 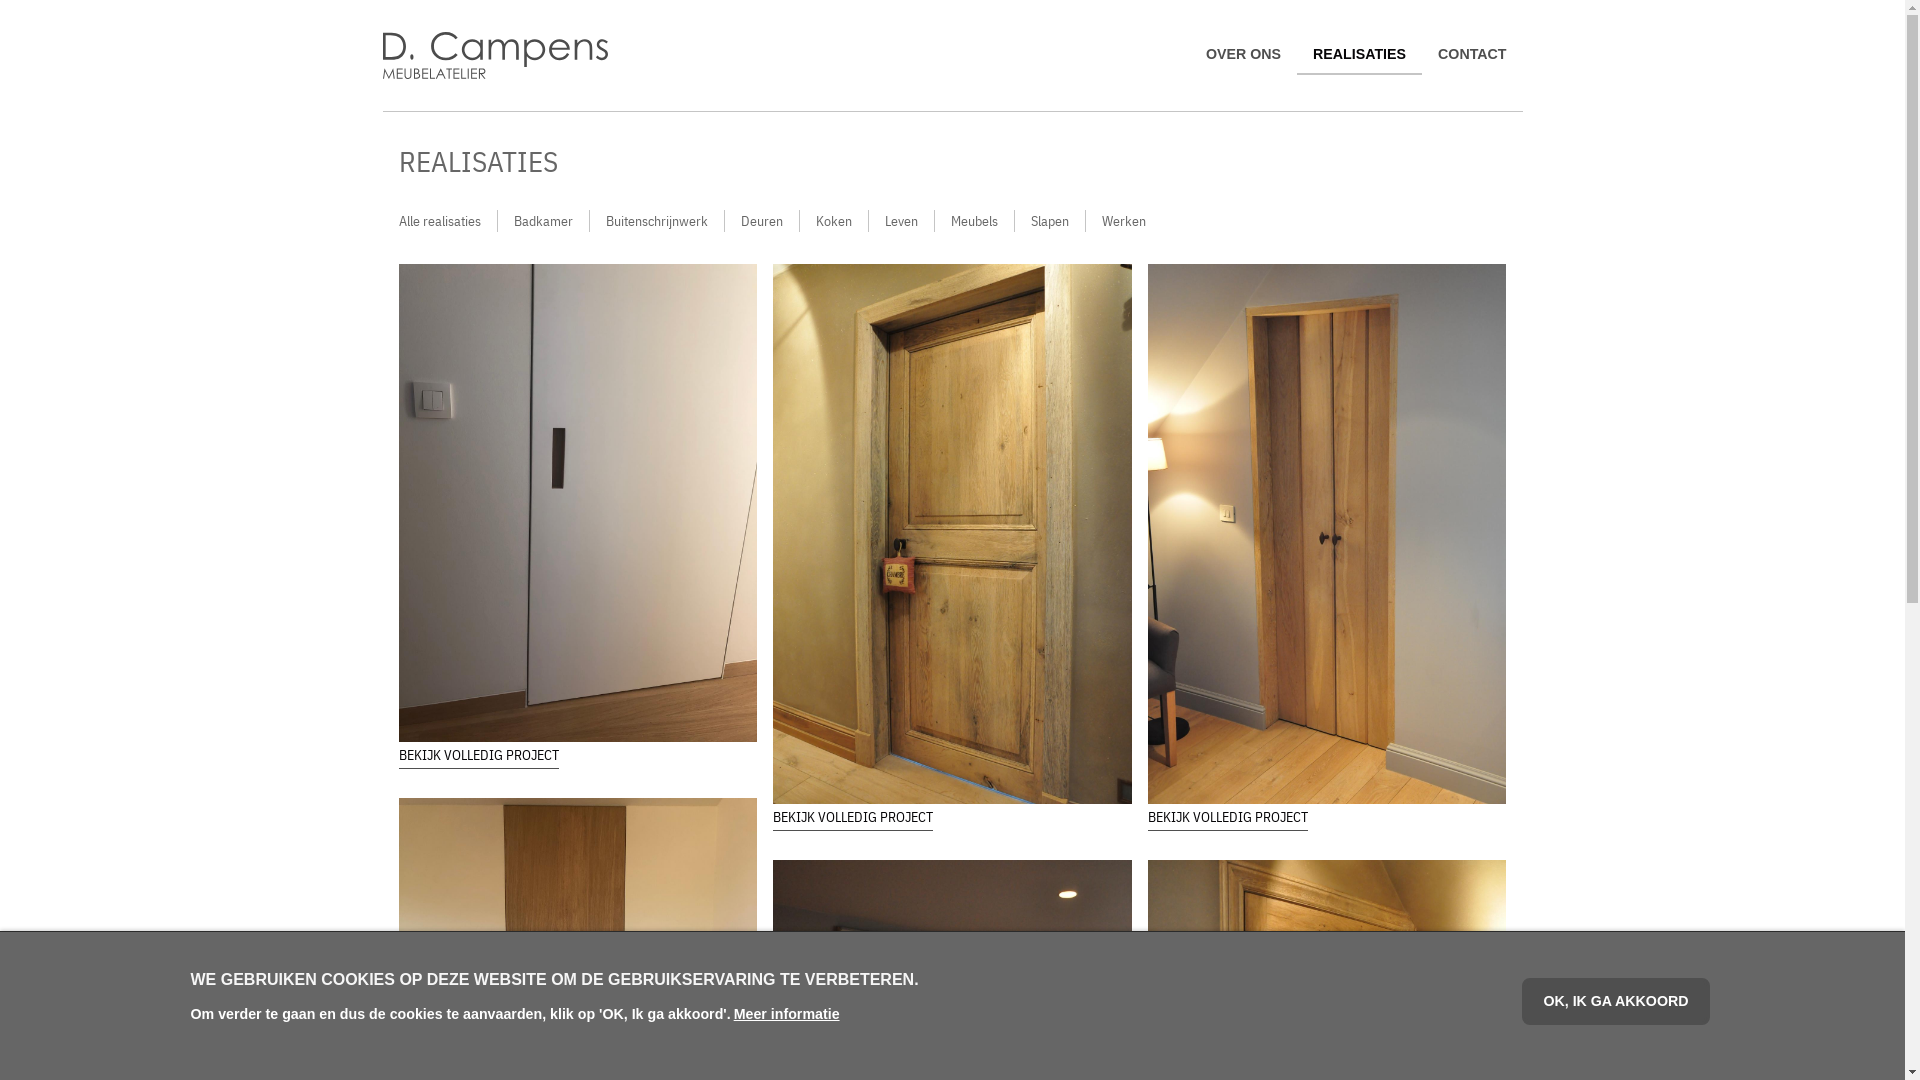 I want to click on Meer informatie, so click(x=787, y=1016).